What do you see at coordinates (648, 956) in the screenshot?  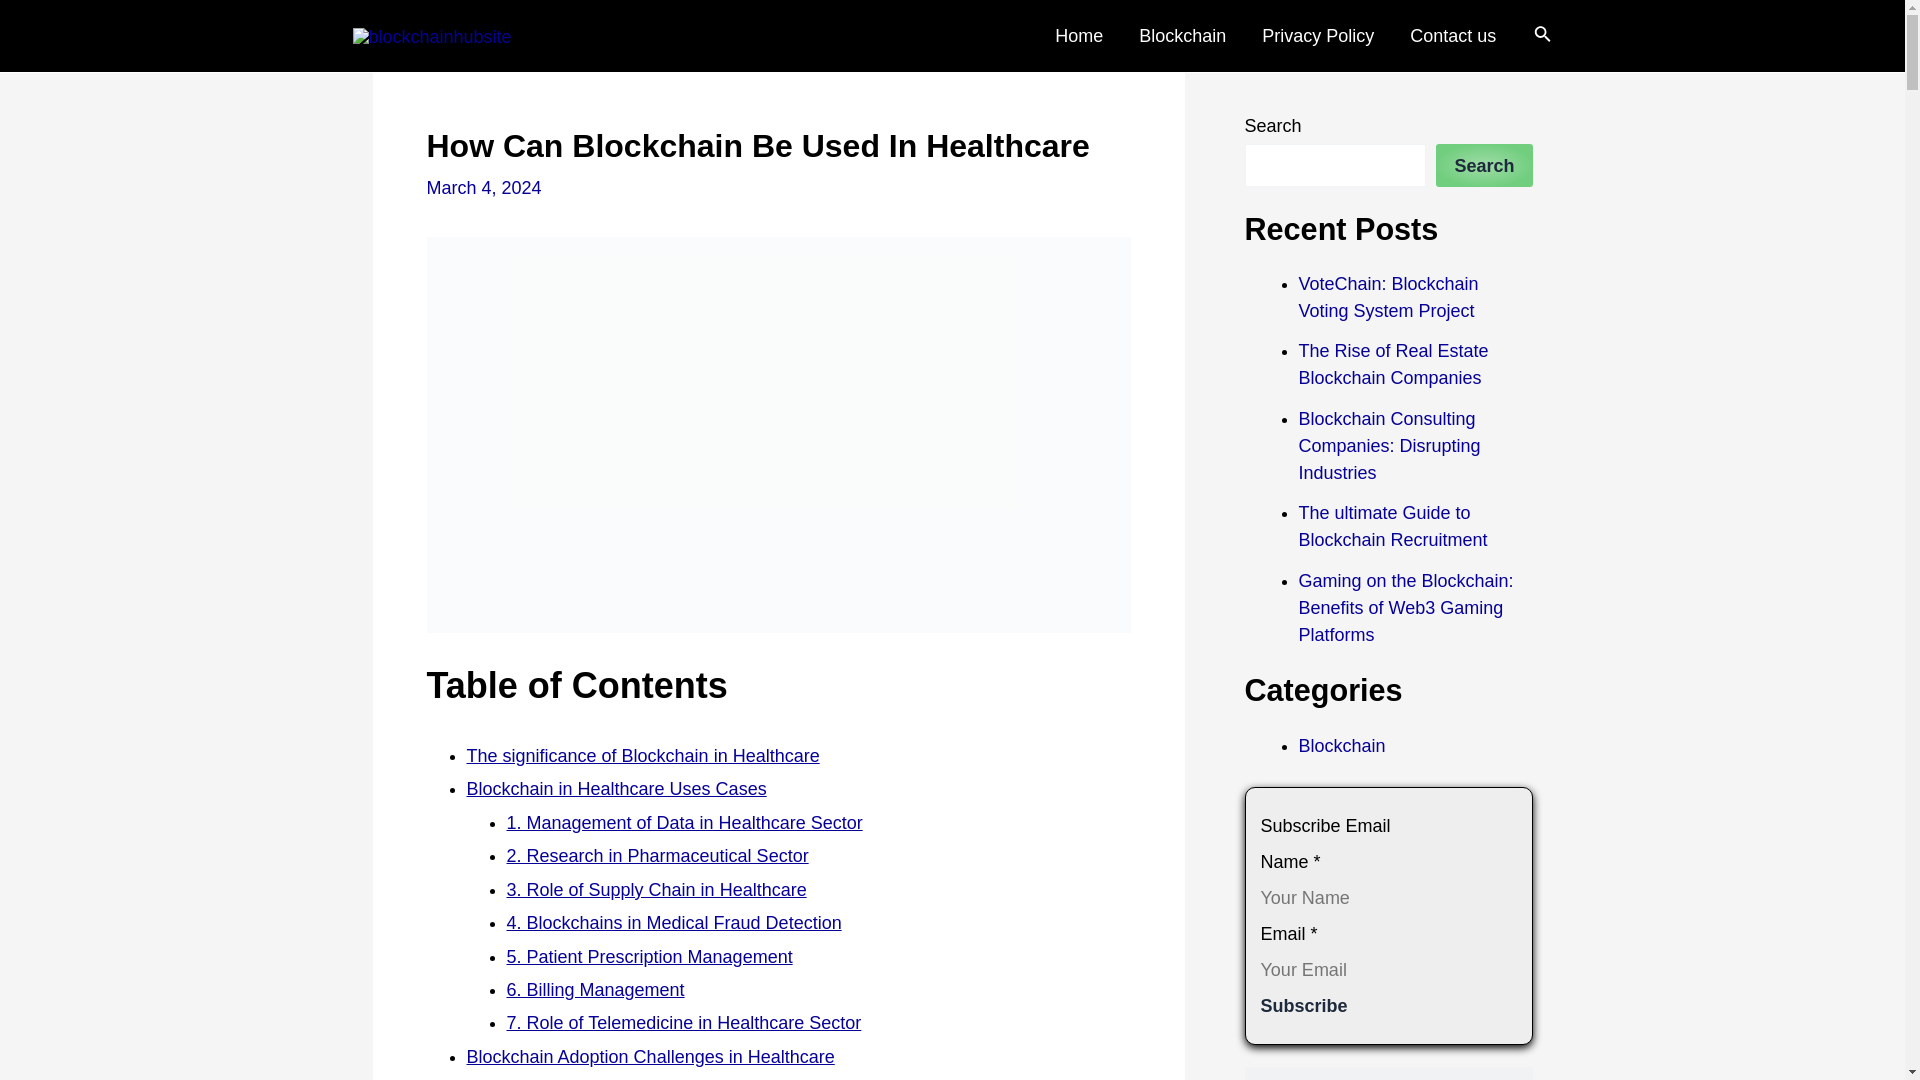 I see `5. Patient Prescription Management` at bounding box center [648, 956].